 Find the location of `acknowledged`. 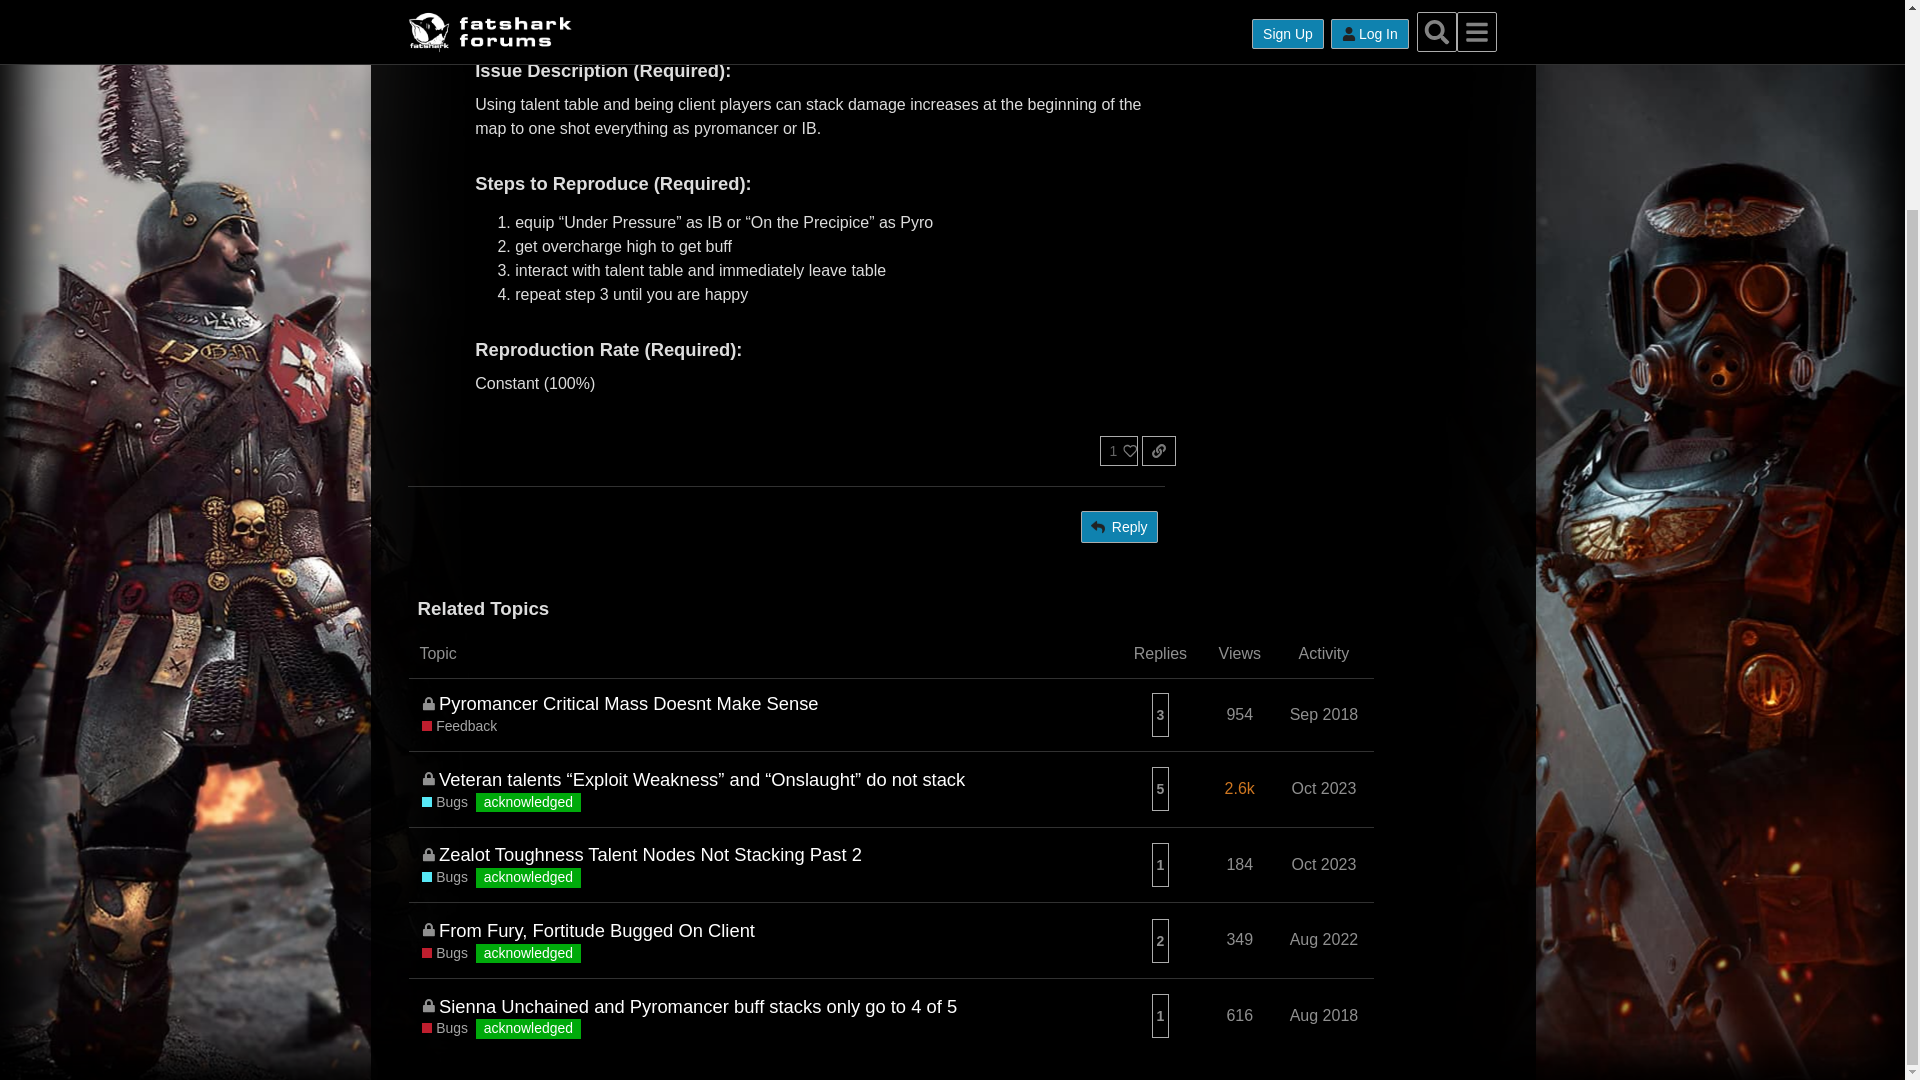

acknowledged is located at coordinates (528, 802).